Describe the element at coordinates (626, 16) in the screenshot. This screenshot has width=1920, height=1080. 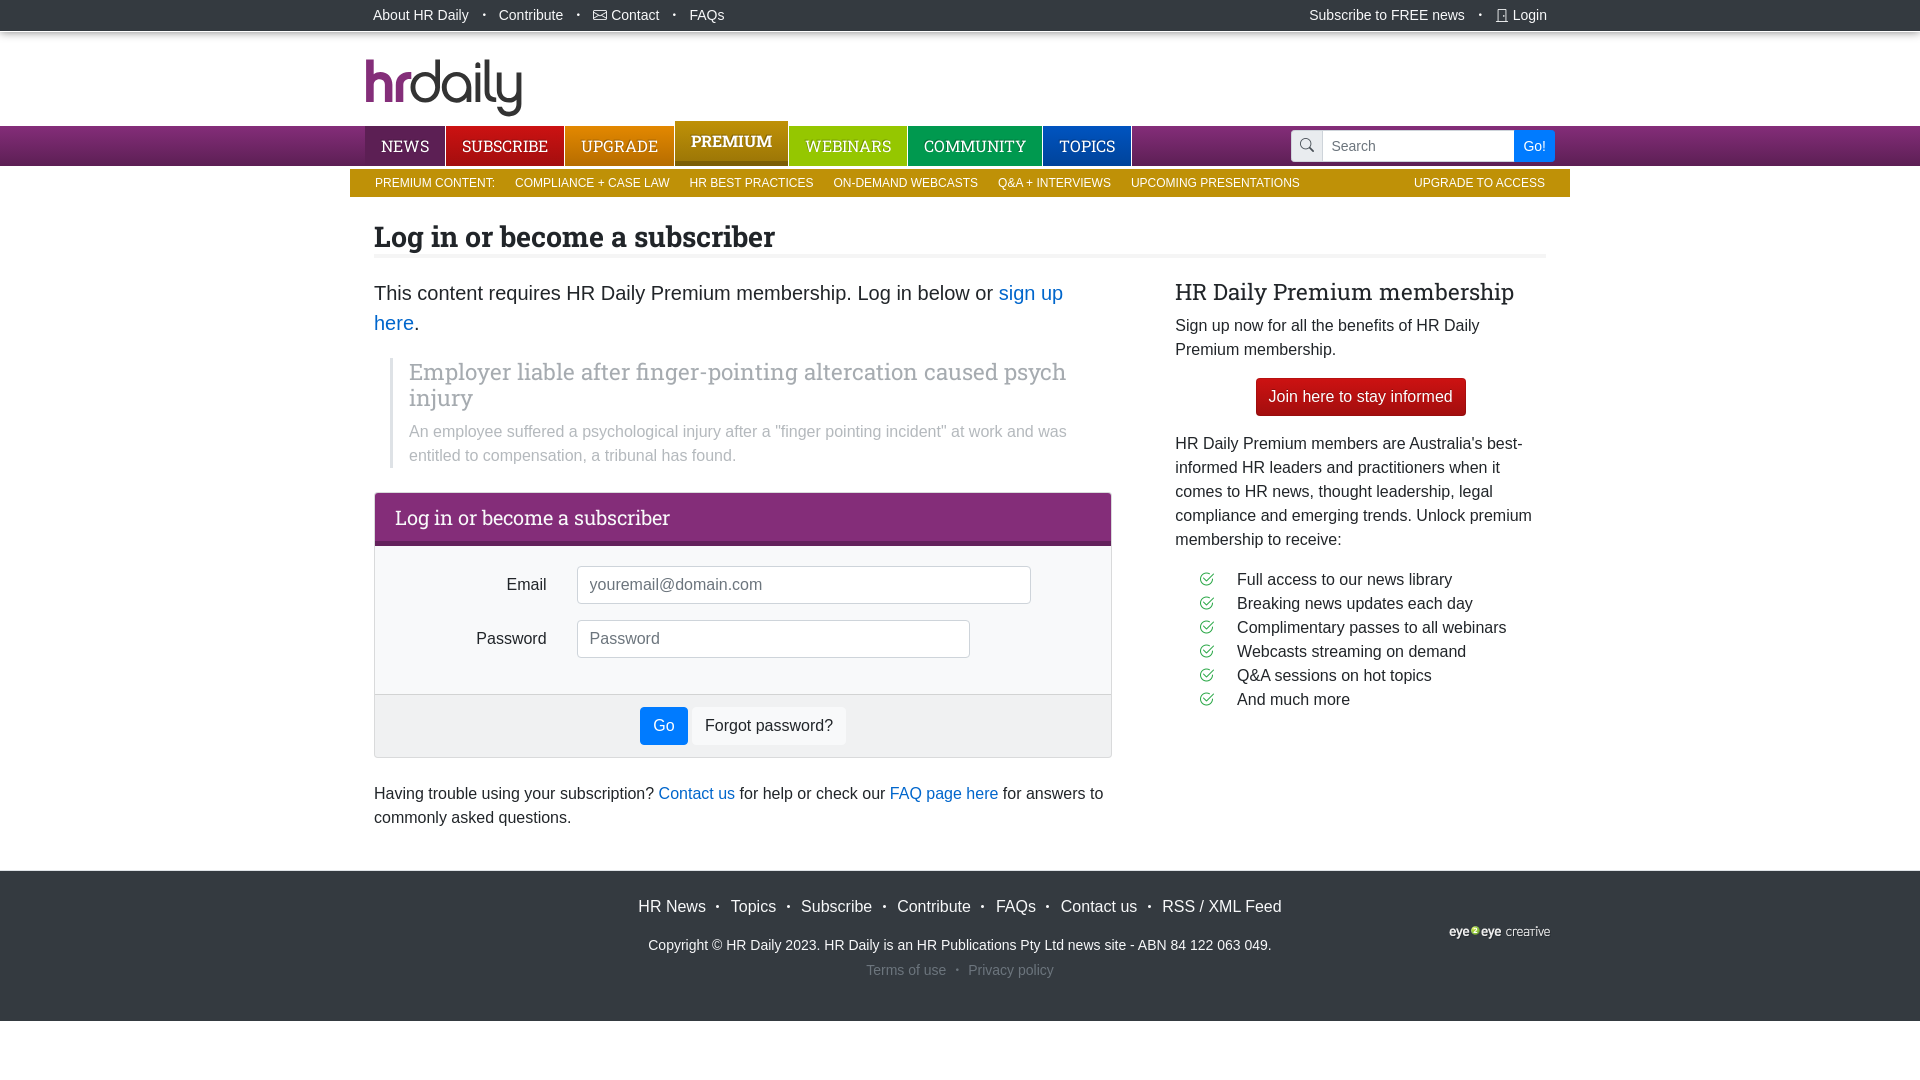
I see `Contact` at that location.